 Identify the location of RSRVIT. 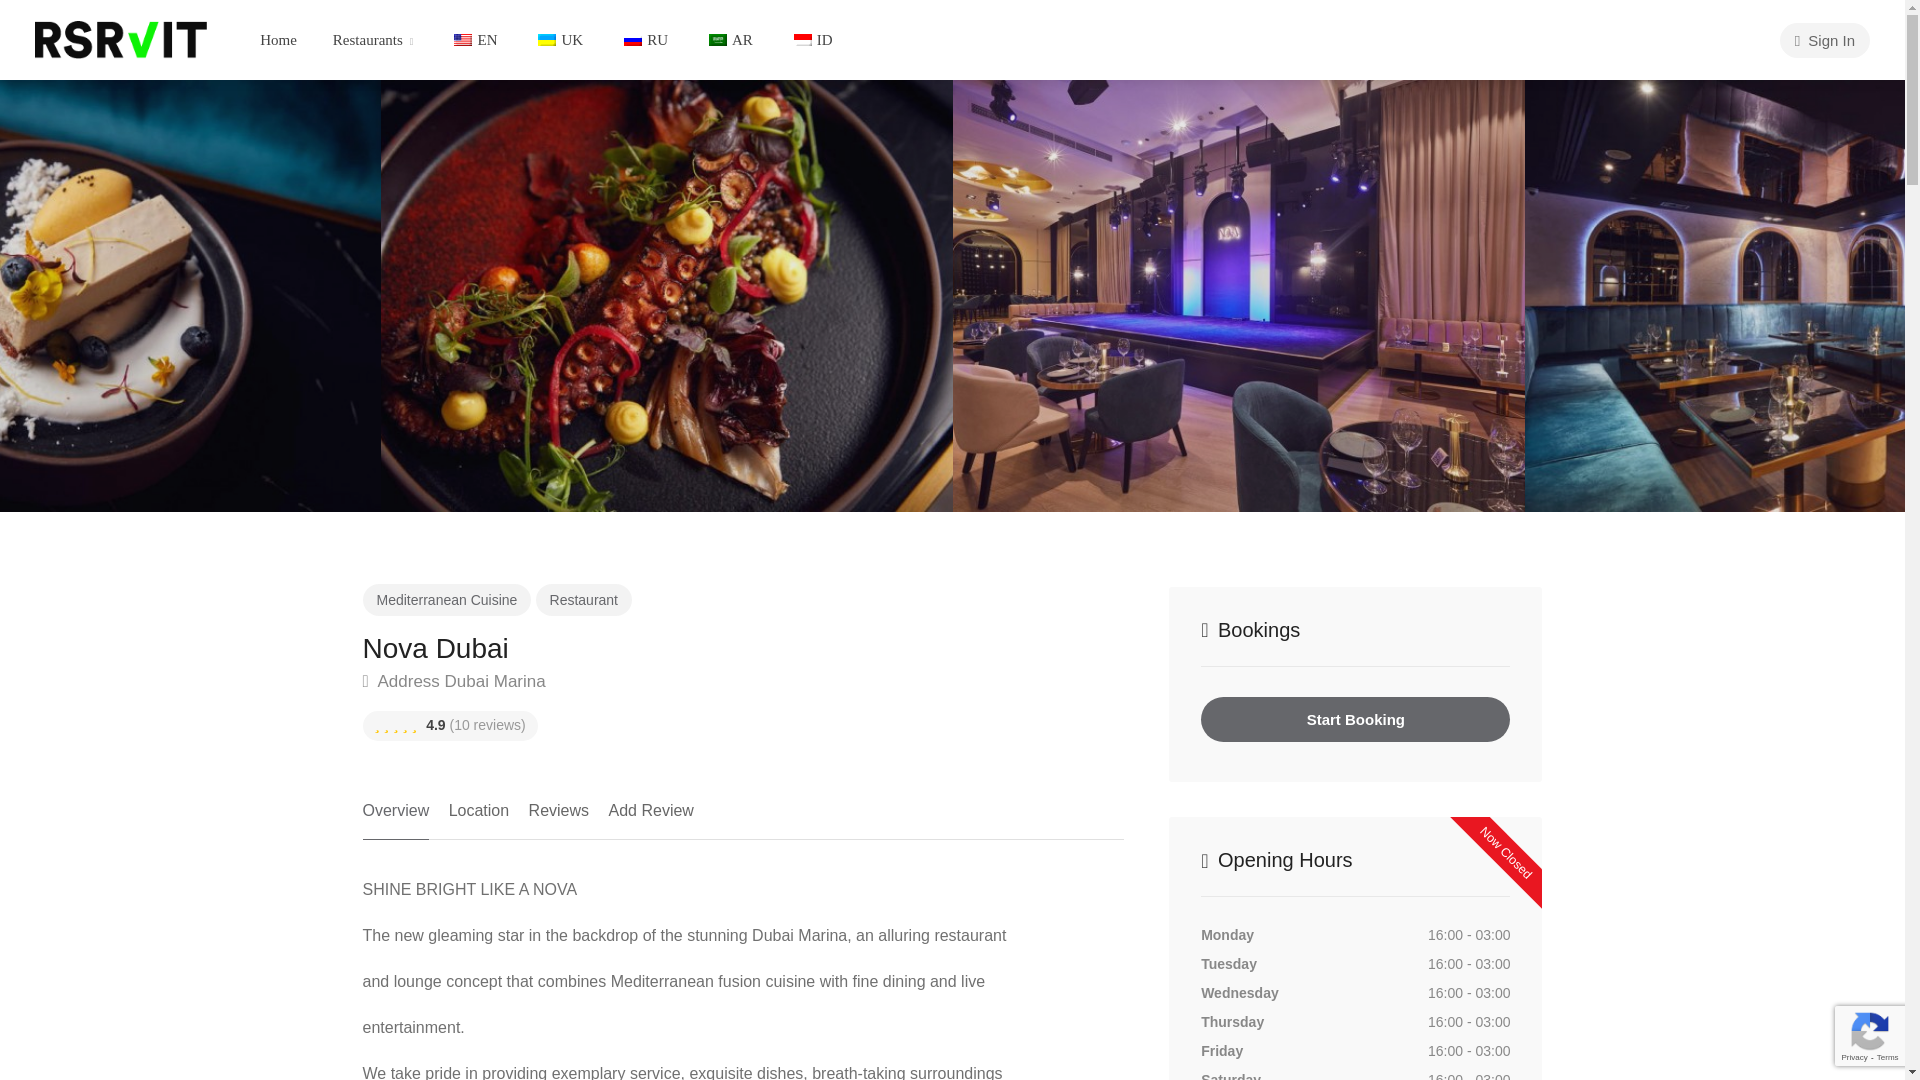
(120, 38).